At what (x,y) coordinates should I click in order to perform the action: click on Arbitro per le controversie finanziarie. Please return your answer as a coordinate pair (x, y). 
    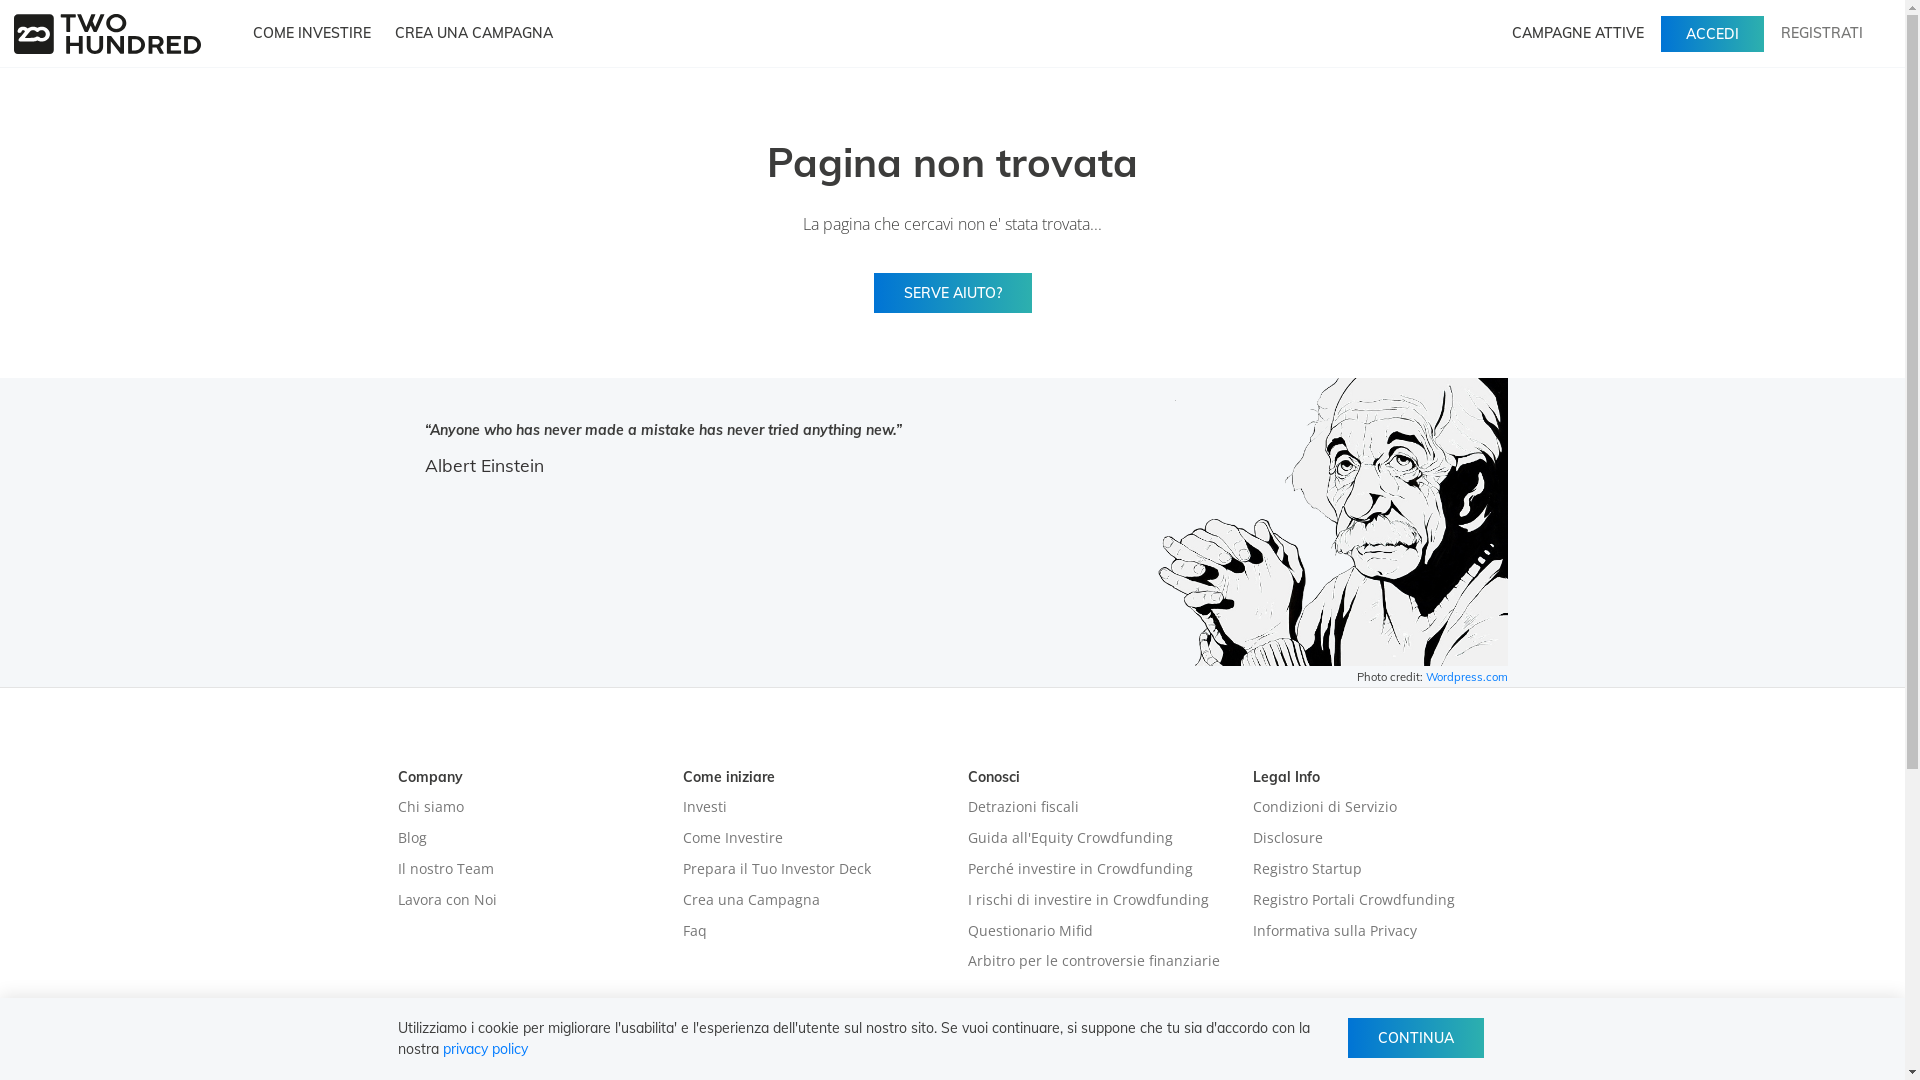
    Looking at the image, I should click on (1094, 960).